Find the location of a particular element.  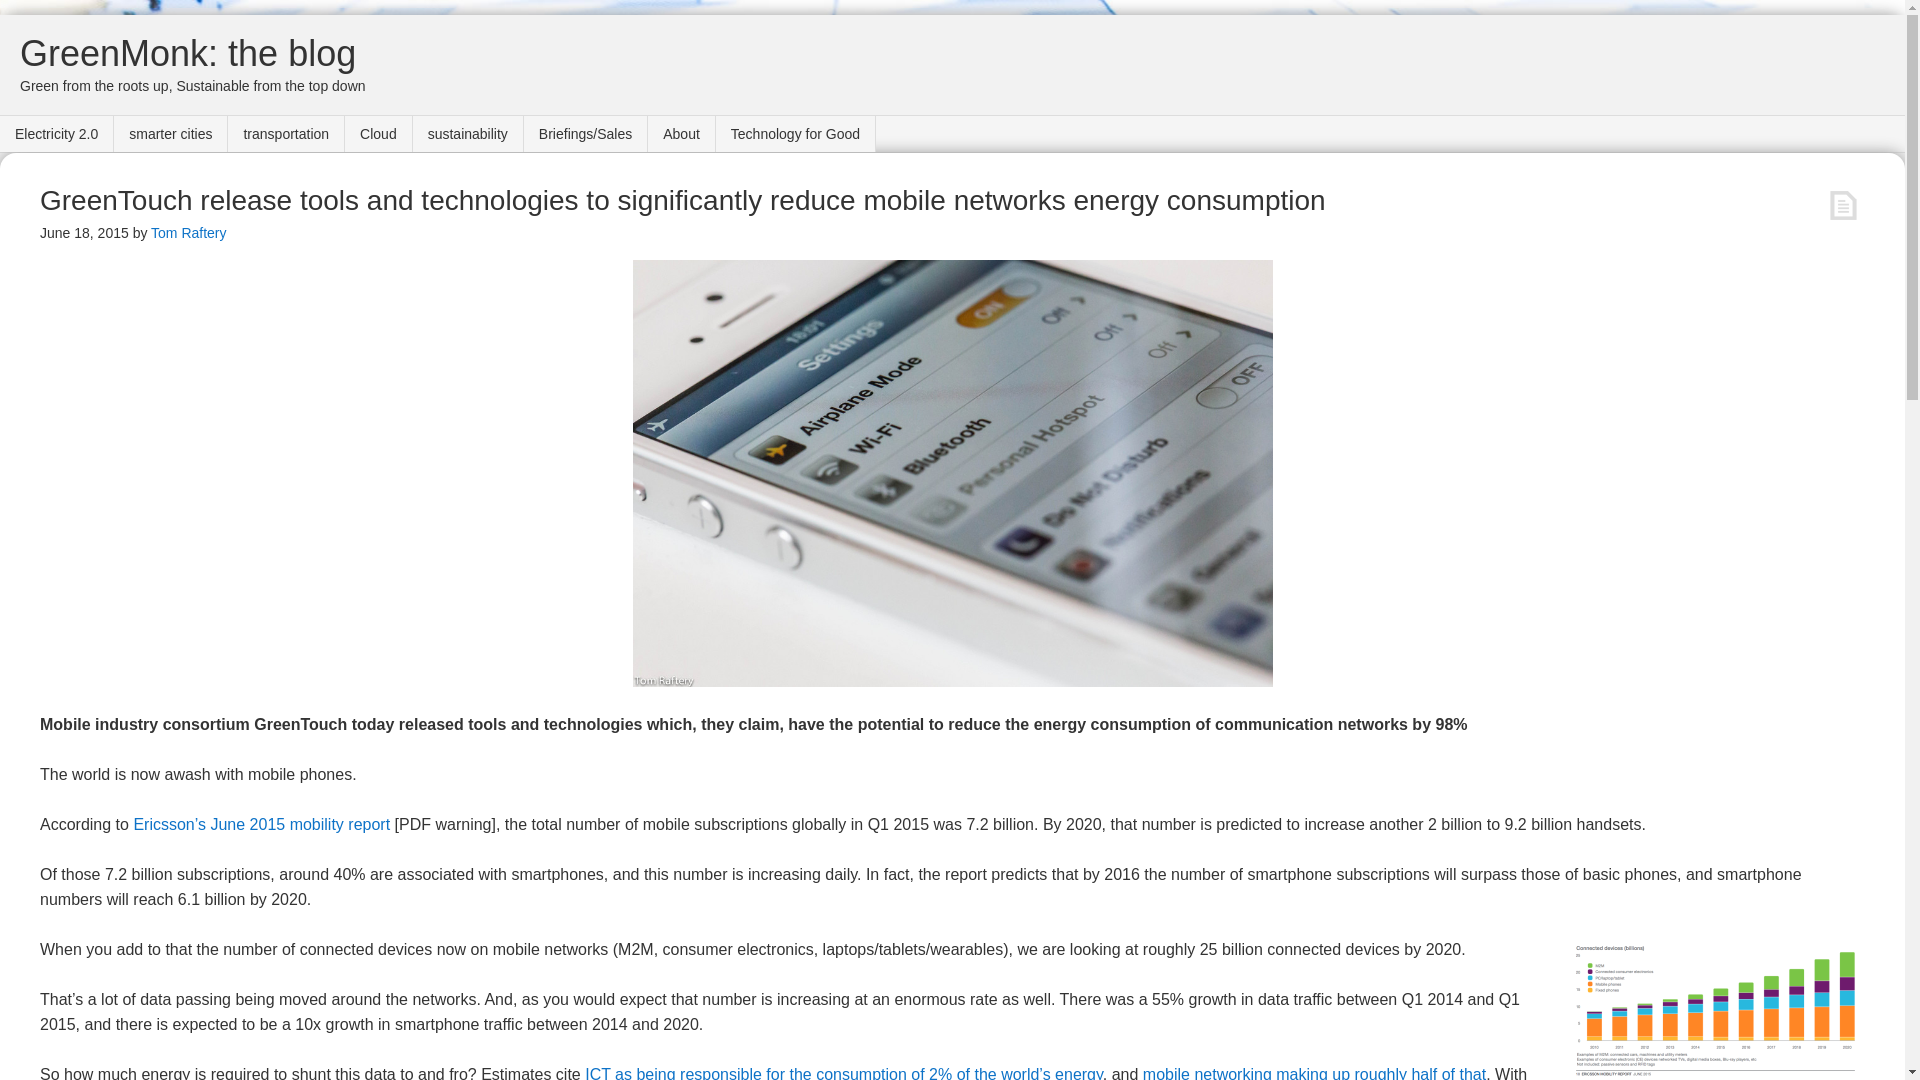

Technology for Good is located at coordinates (796, 134).